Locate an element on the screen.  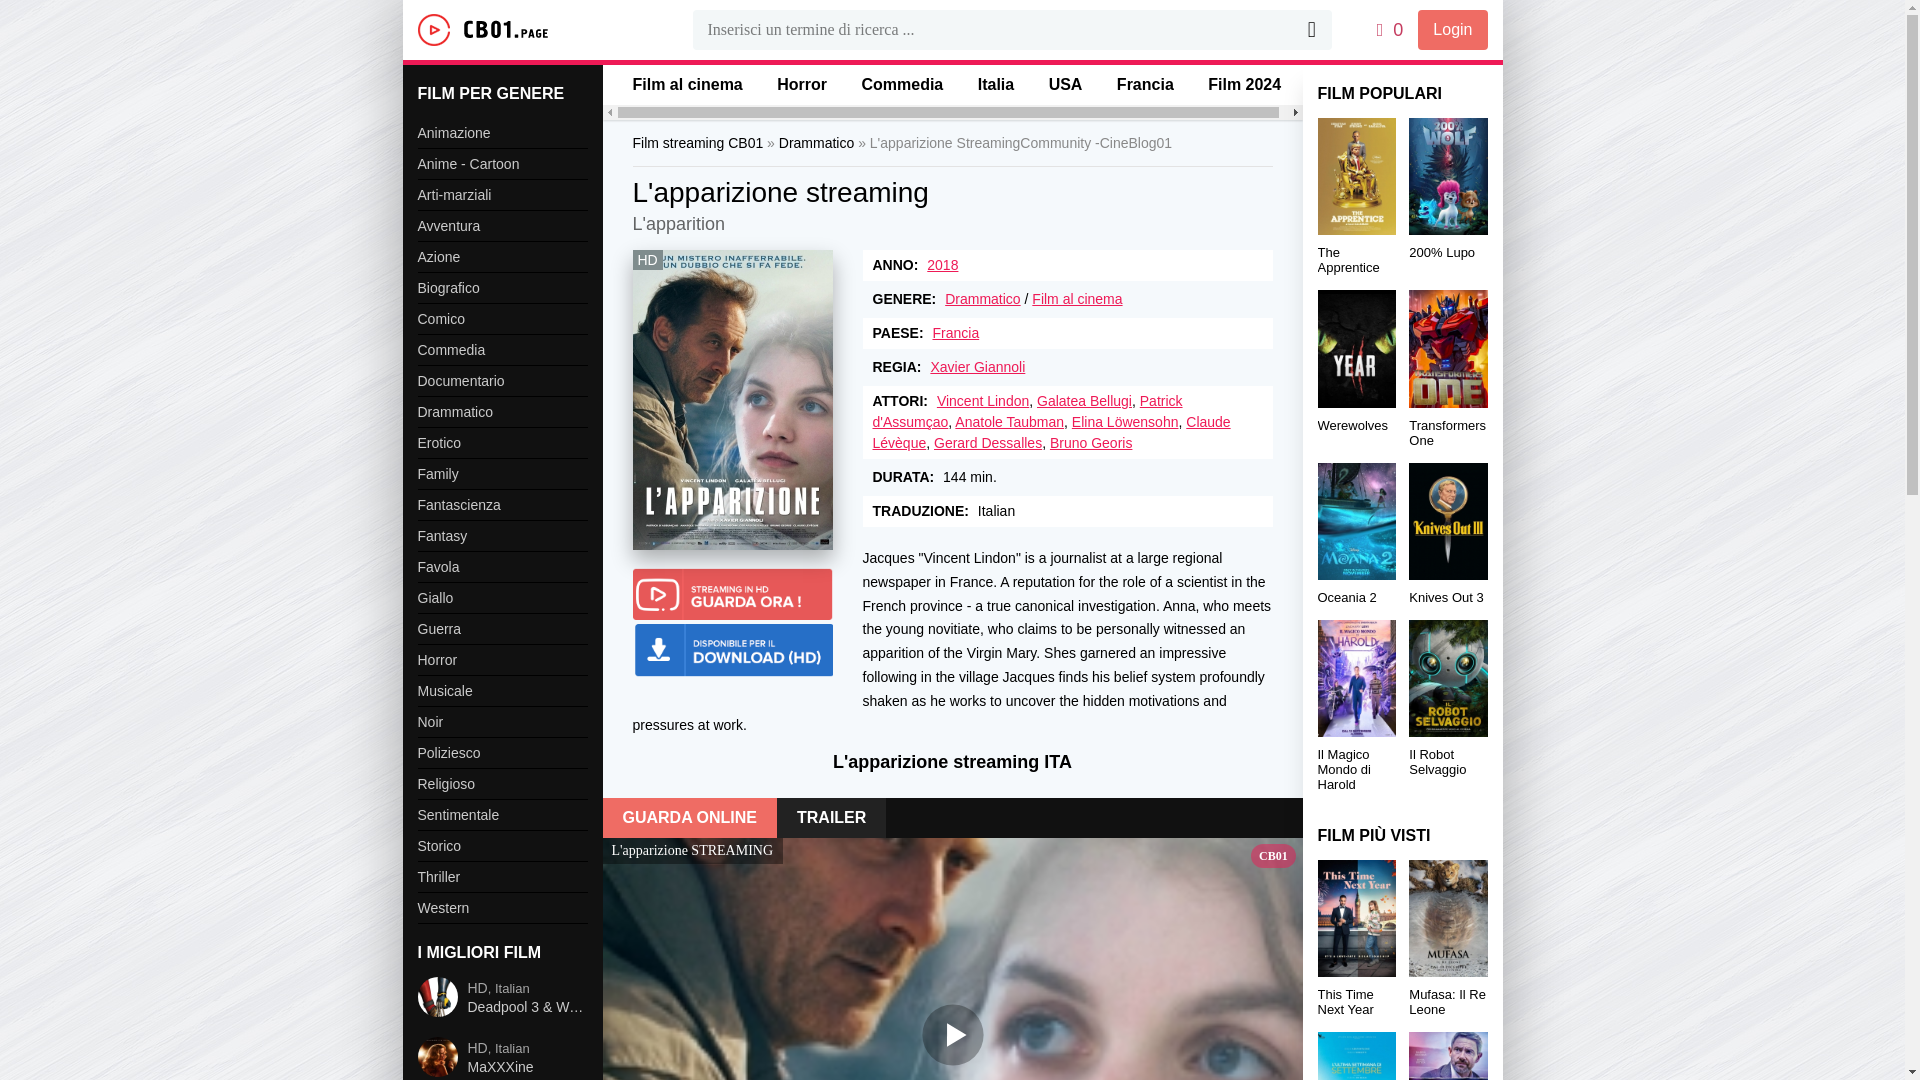
Commedia is located at coordinates (901, 84).